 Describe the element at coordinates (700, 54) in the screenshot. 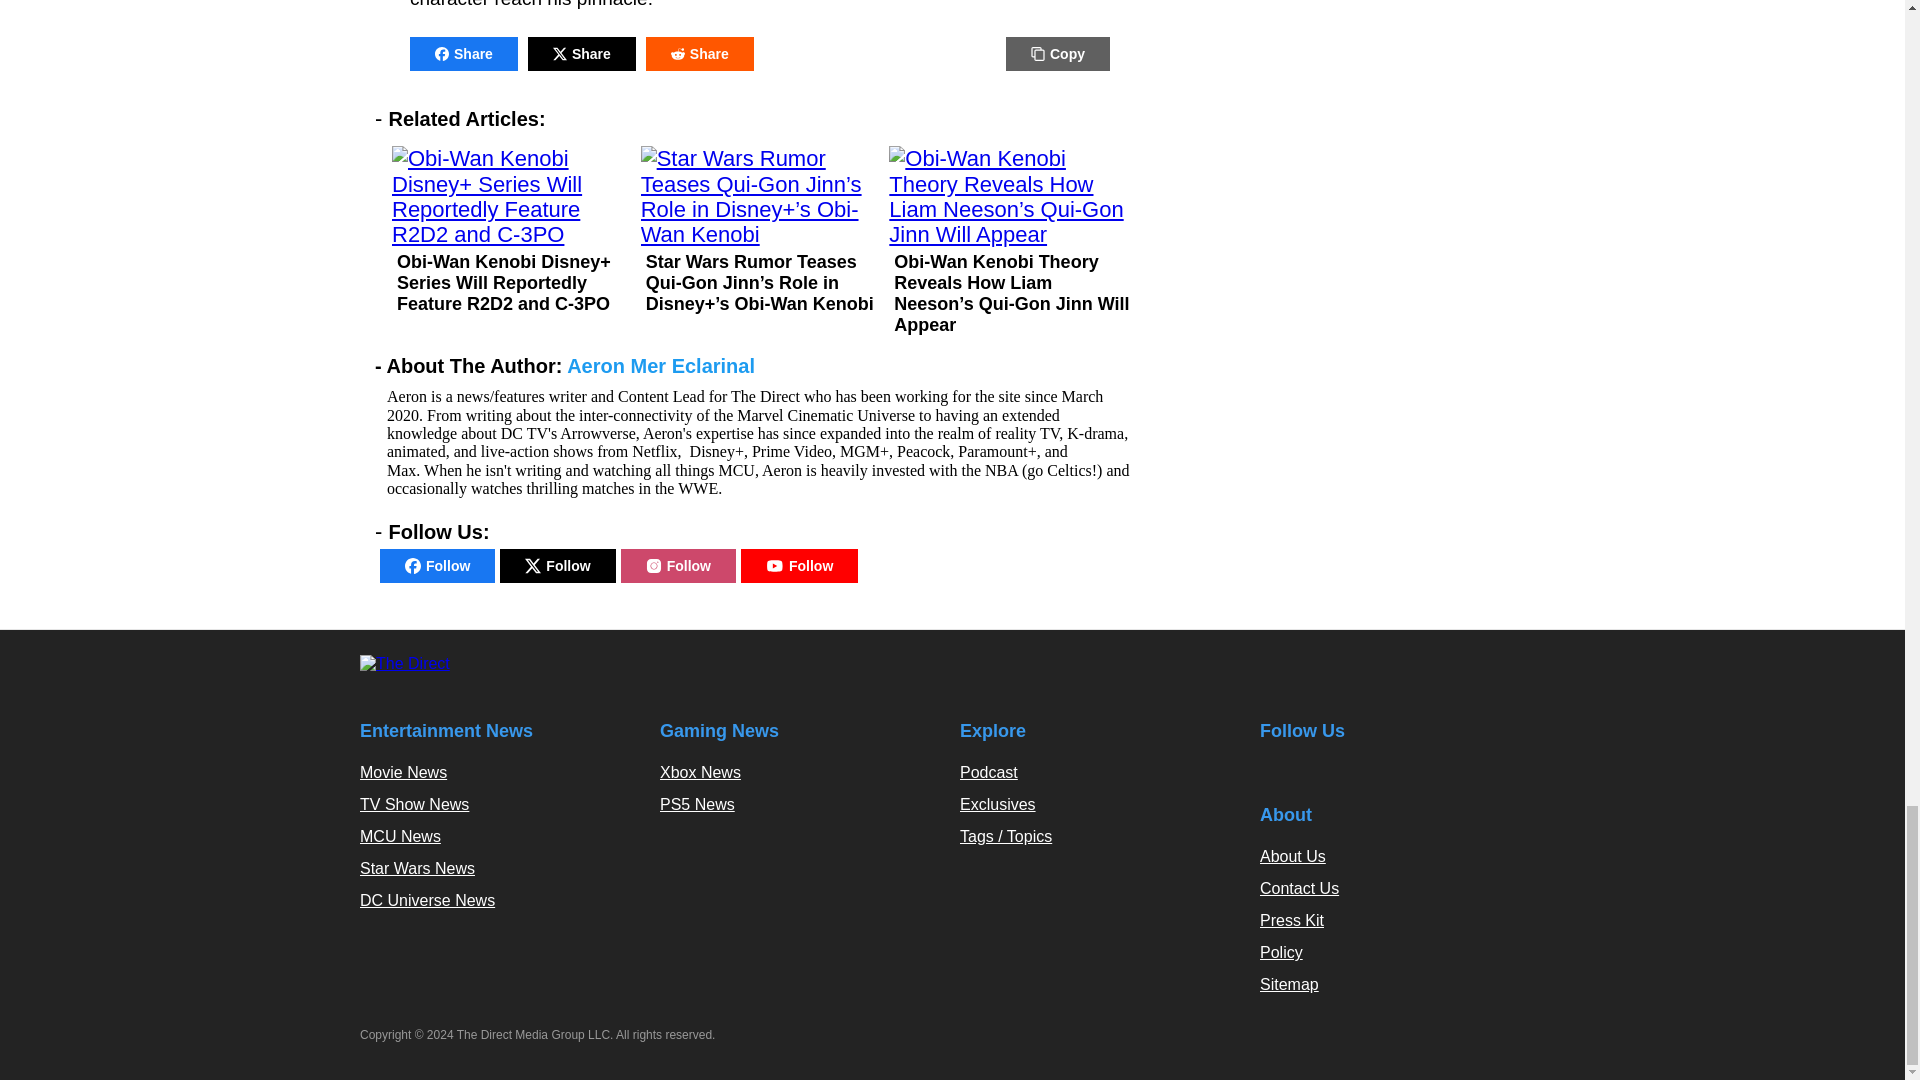

I see `Share on Reddit` at that location.